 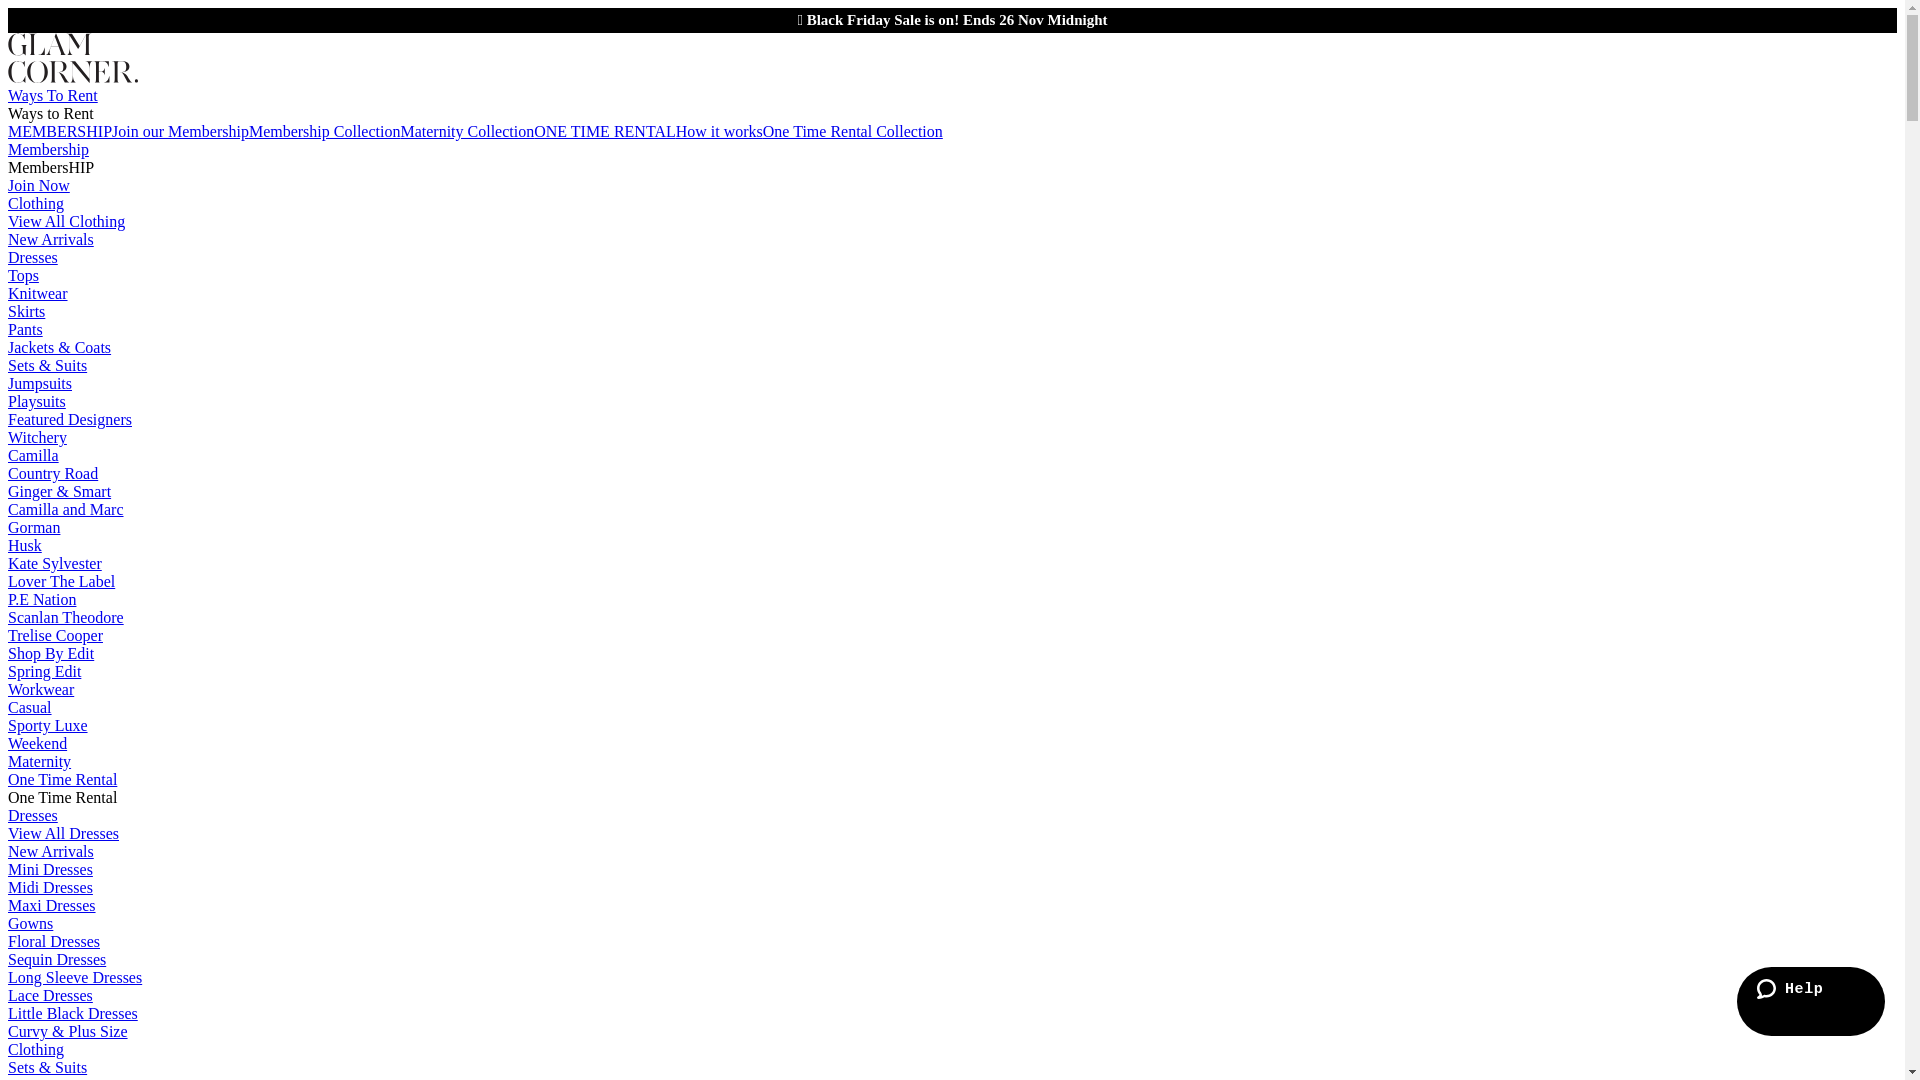 What do you see at coordinates (73, 1014) in the screenshot?
I see `Little Black Dresses` at bounding box center [73, 1014].